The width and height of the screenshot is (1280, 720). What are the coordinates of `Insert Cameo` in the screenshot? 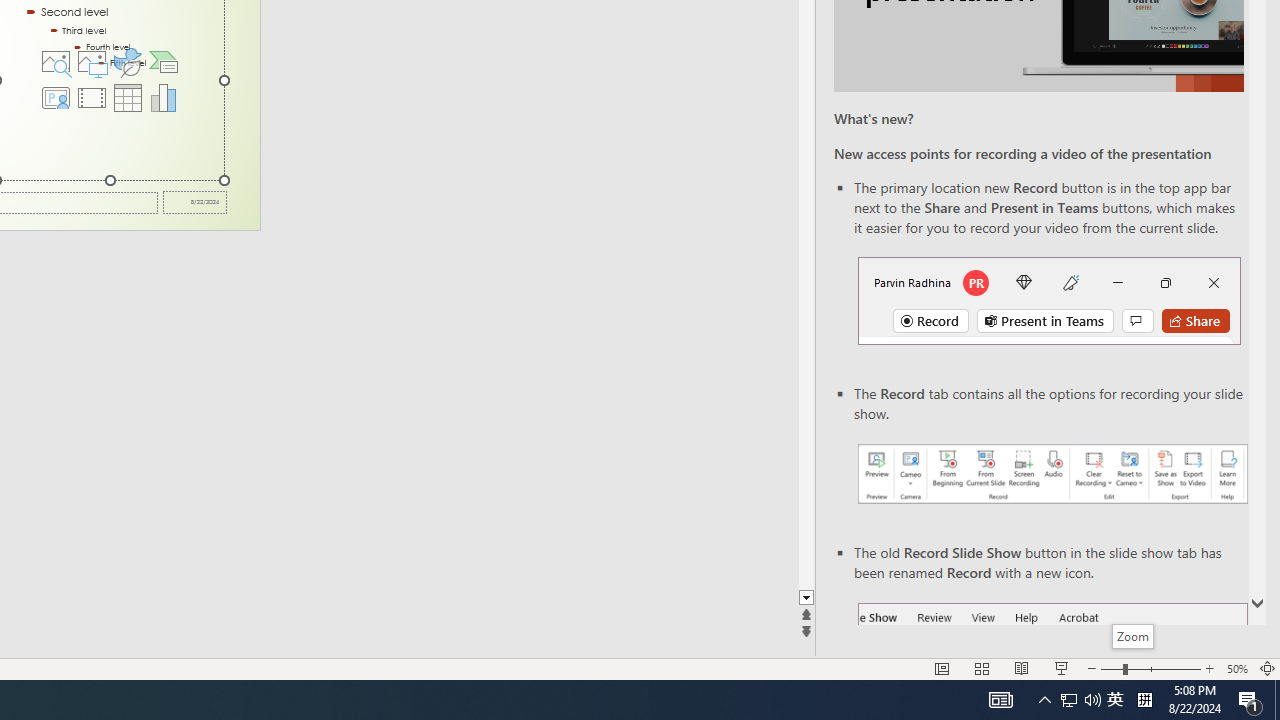 It's located at (55, 98).